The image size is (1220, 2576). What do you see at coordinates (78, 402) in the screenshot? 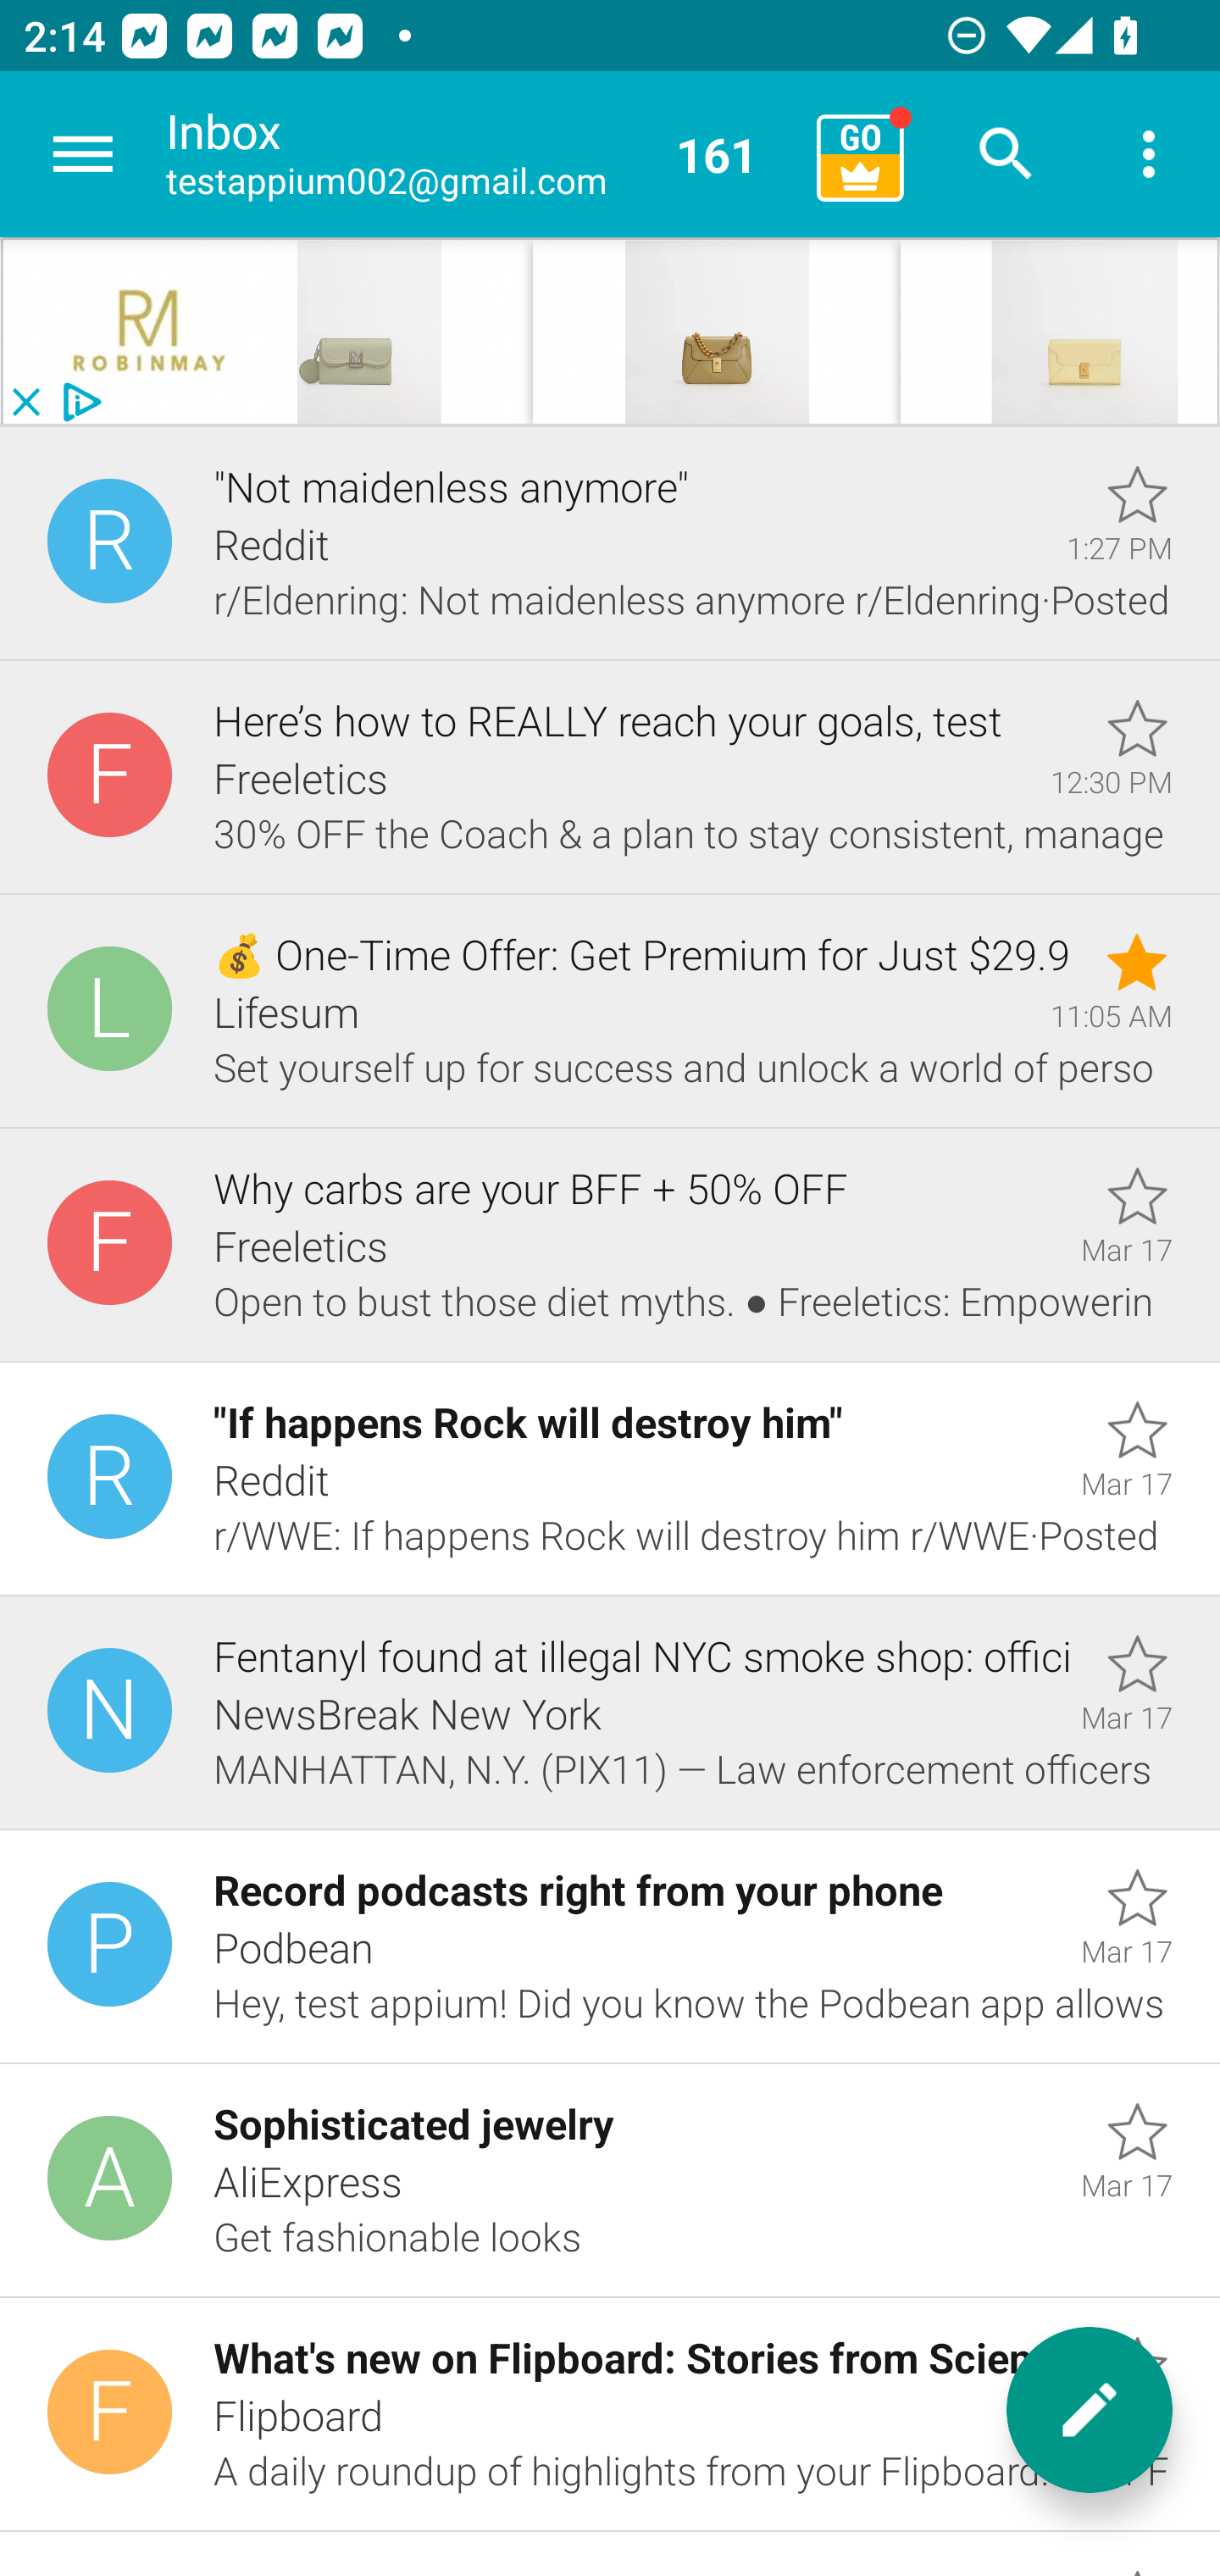
I see `privacy_small` at bounding box center [78, 402].